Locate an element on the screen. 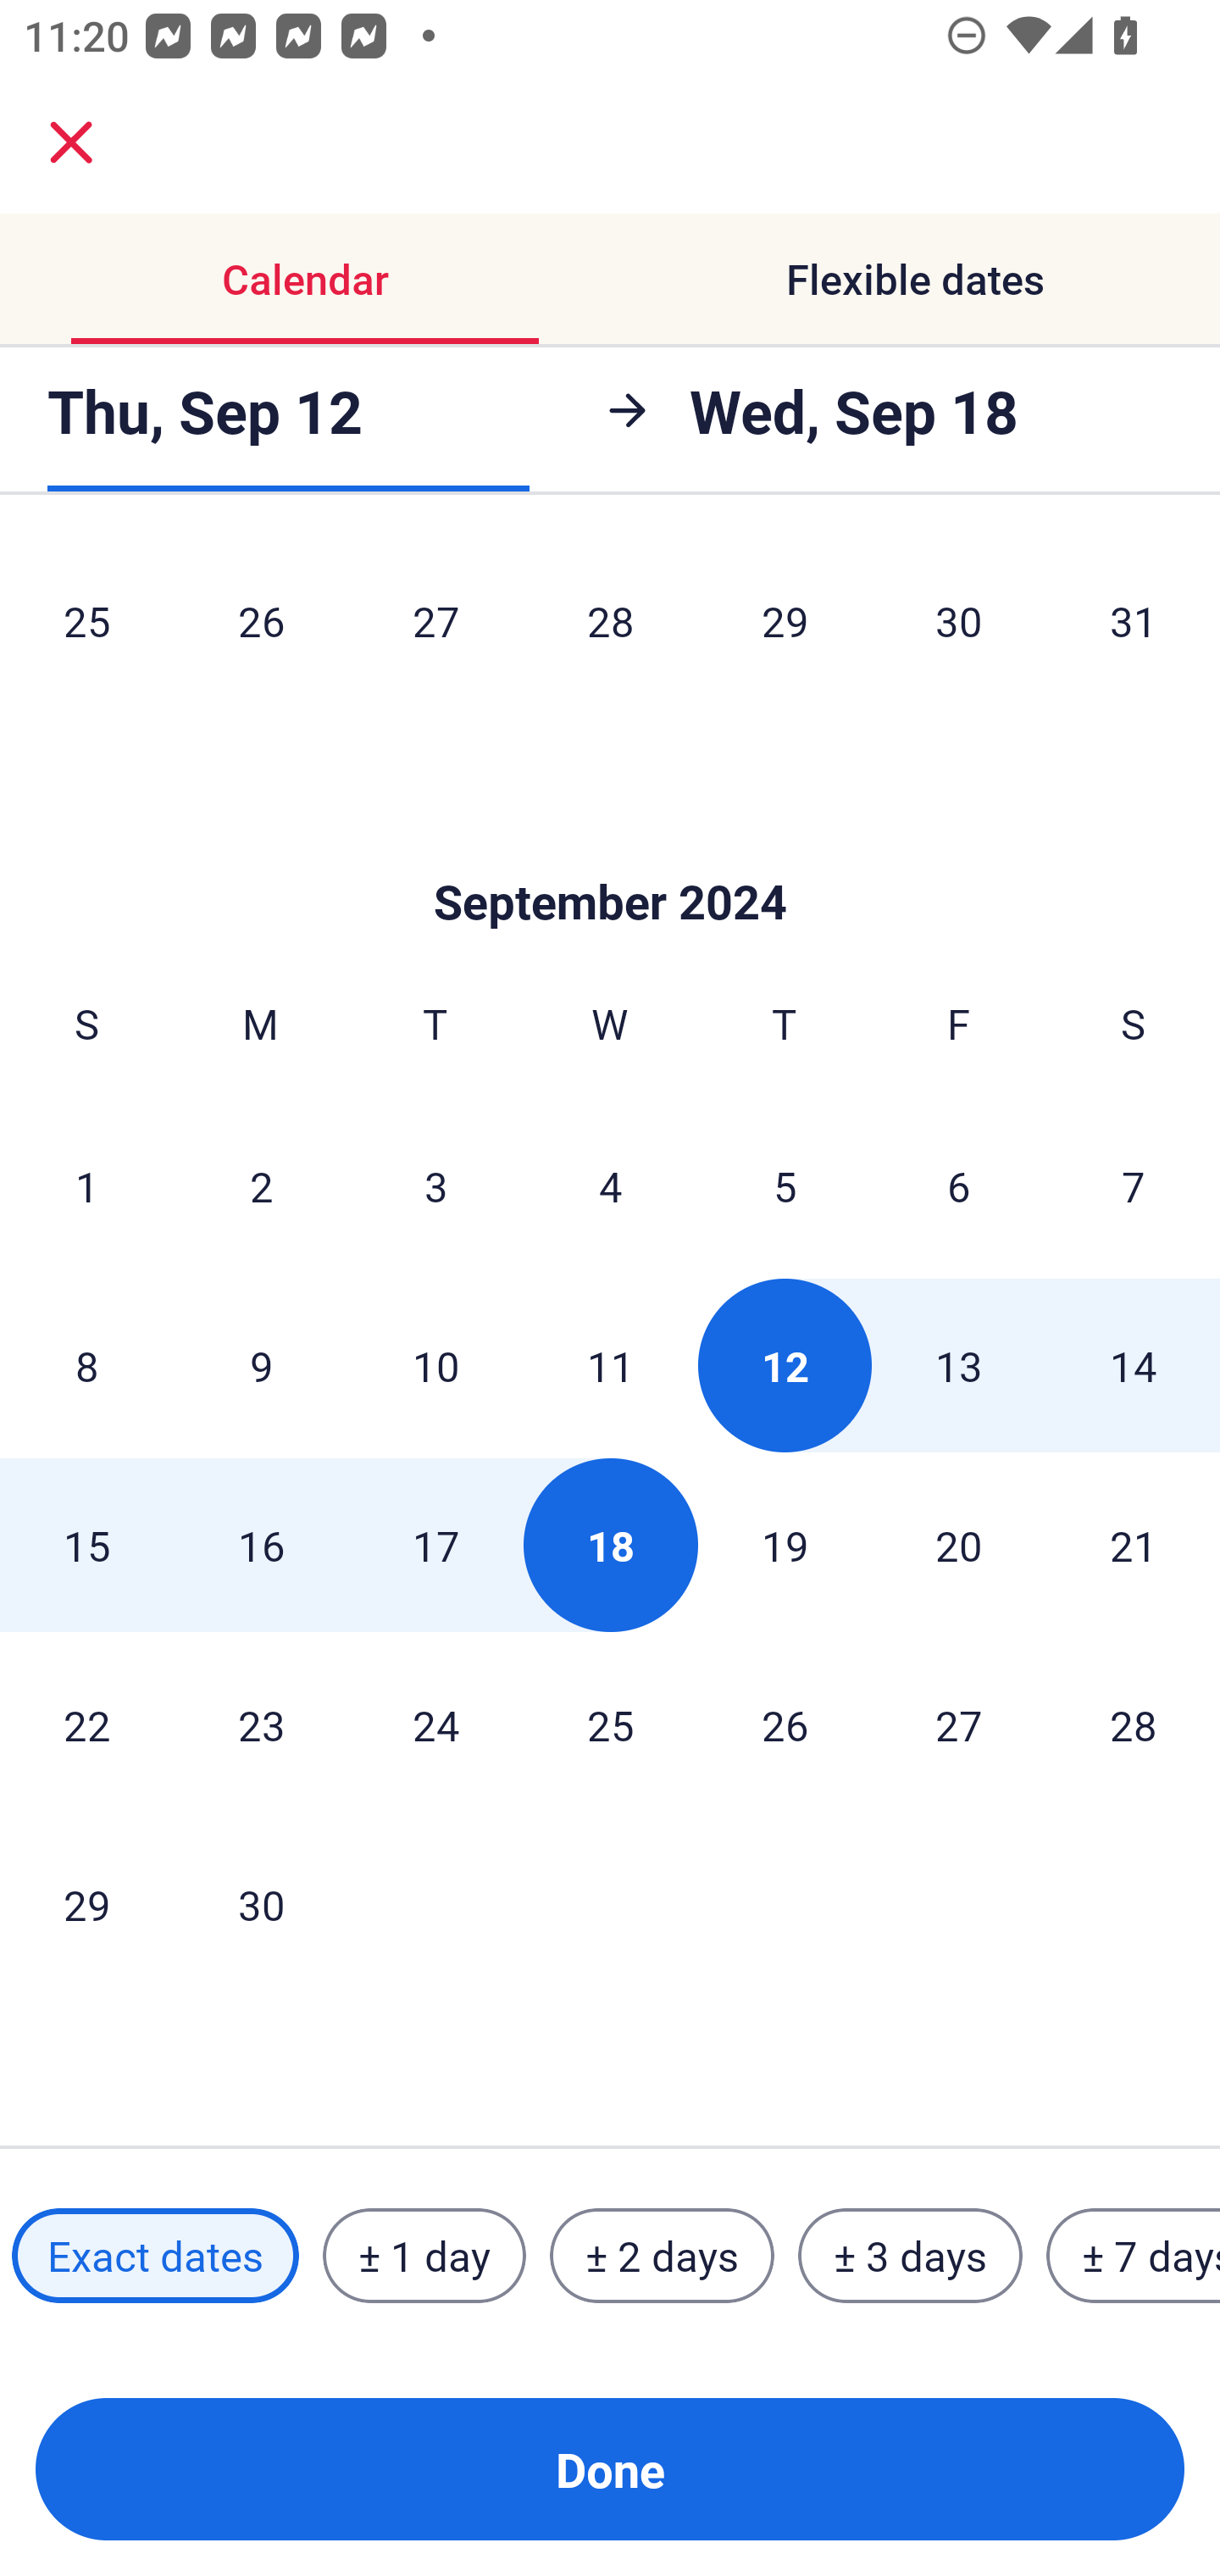 This screenshot has width=1220, height=2576. 7 Saturday, September 7, 2024 is located at coordinates (1134, 1186).